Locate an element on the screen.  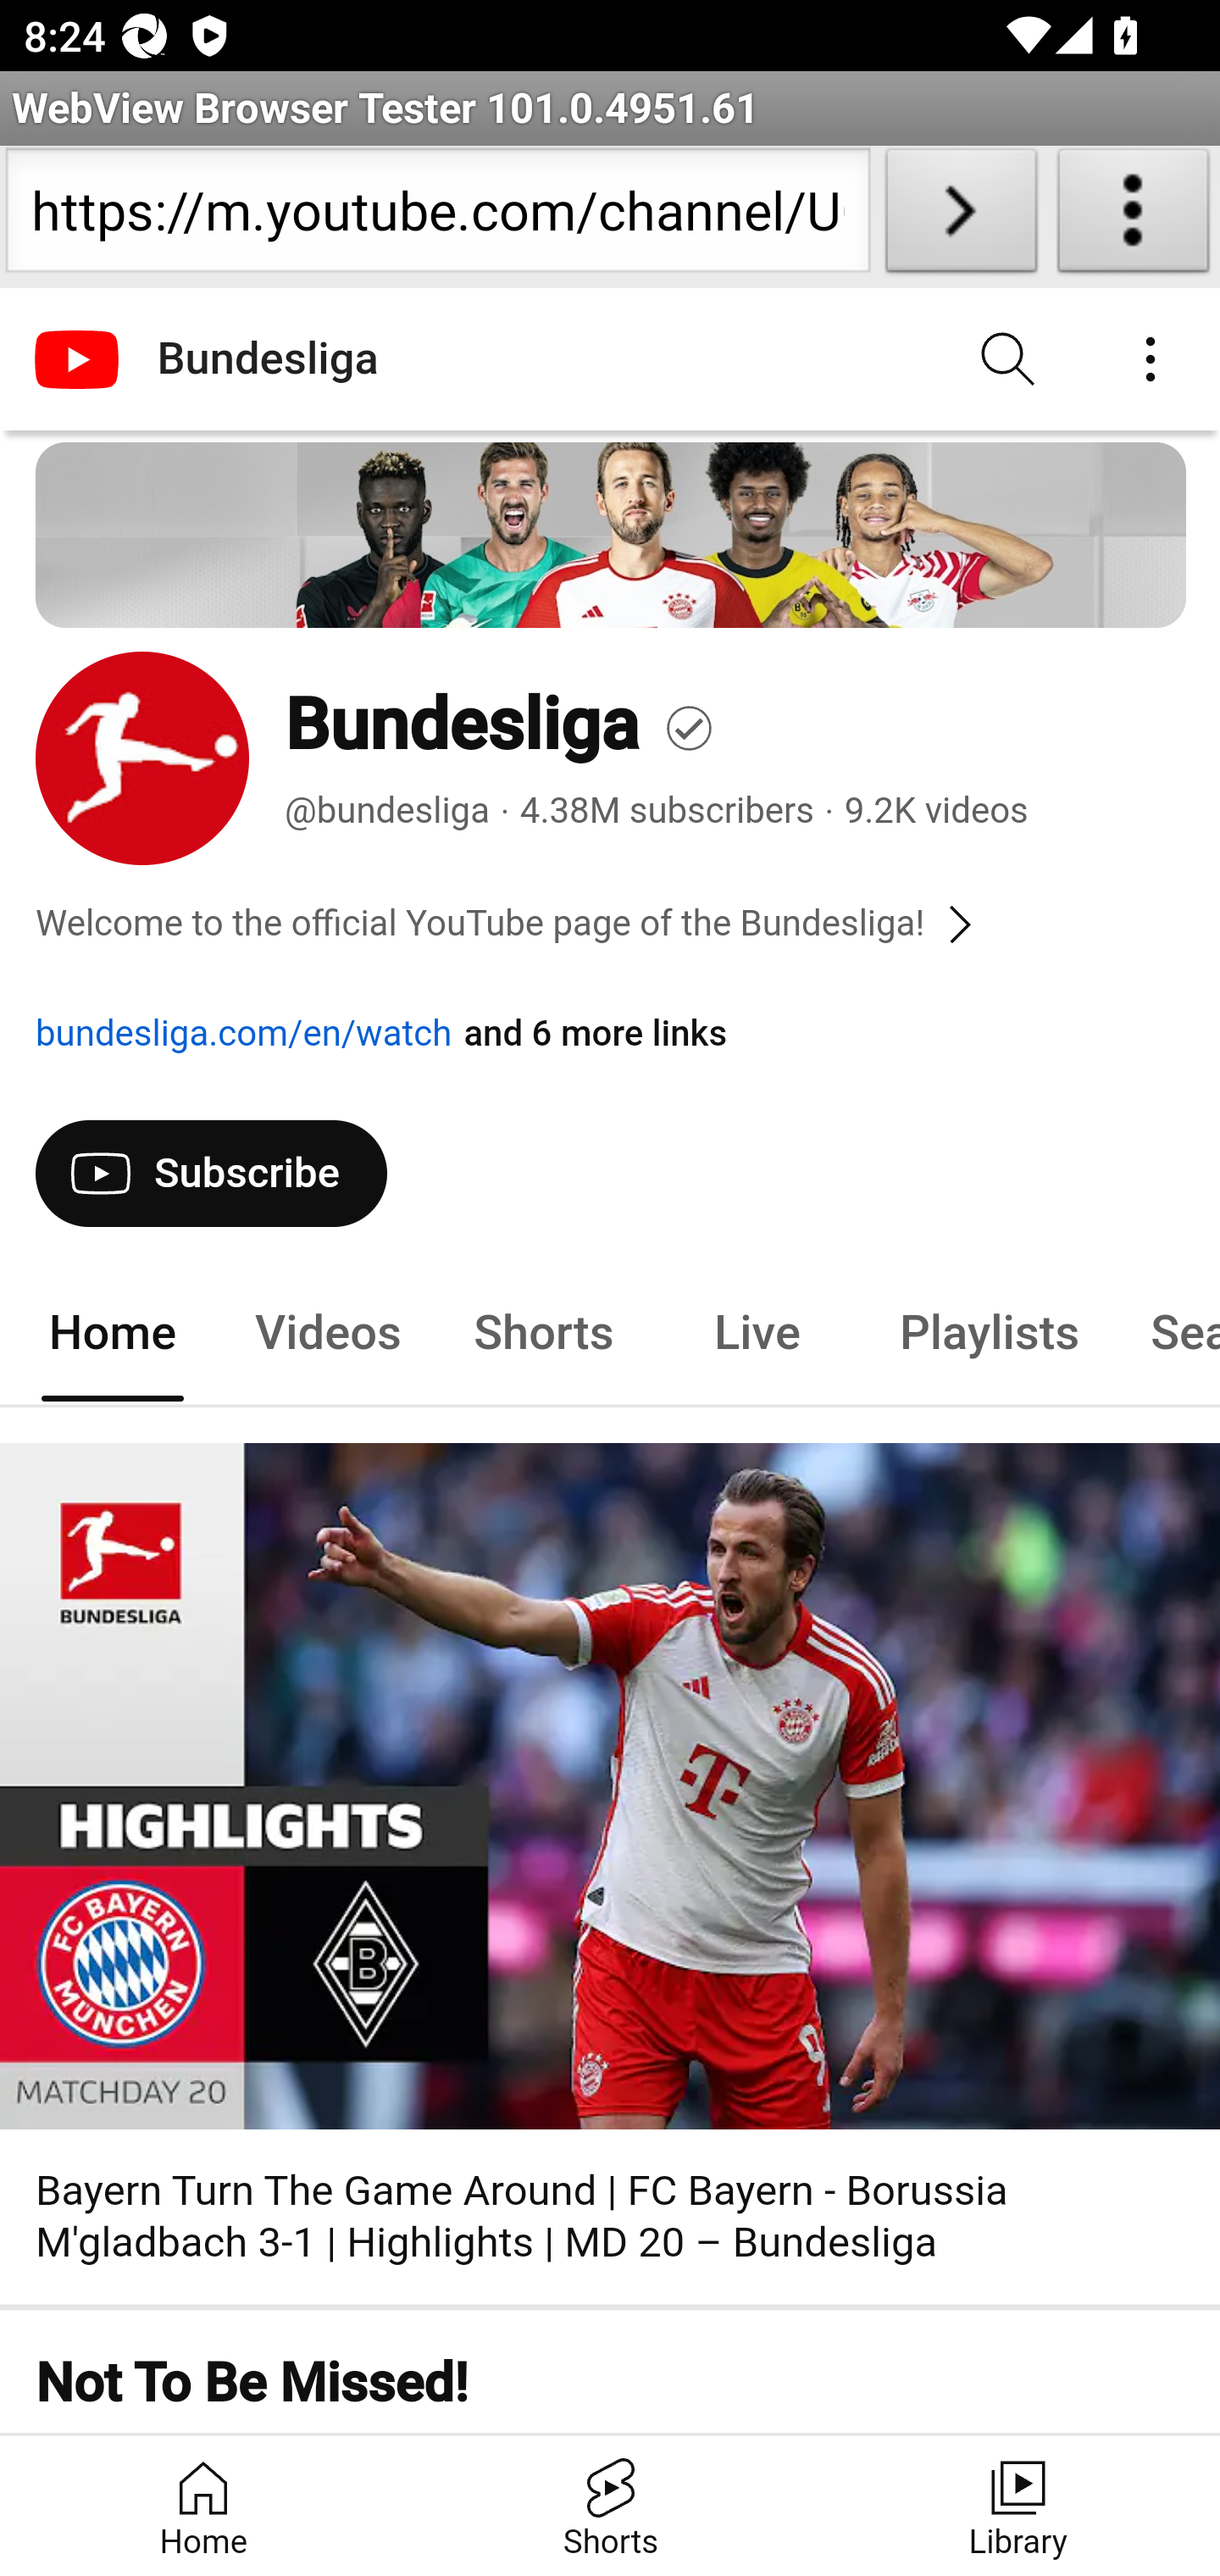
bundesliga.com/en/watch is located at coordinates (244, 1034).